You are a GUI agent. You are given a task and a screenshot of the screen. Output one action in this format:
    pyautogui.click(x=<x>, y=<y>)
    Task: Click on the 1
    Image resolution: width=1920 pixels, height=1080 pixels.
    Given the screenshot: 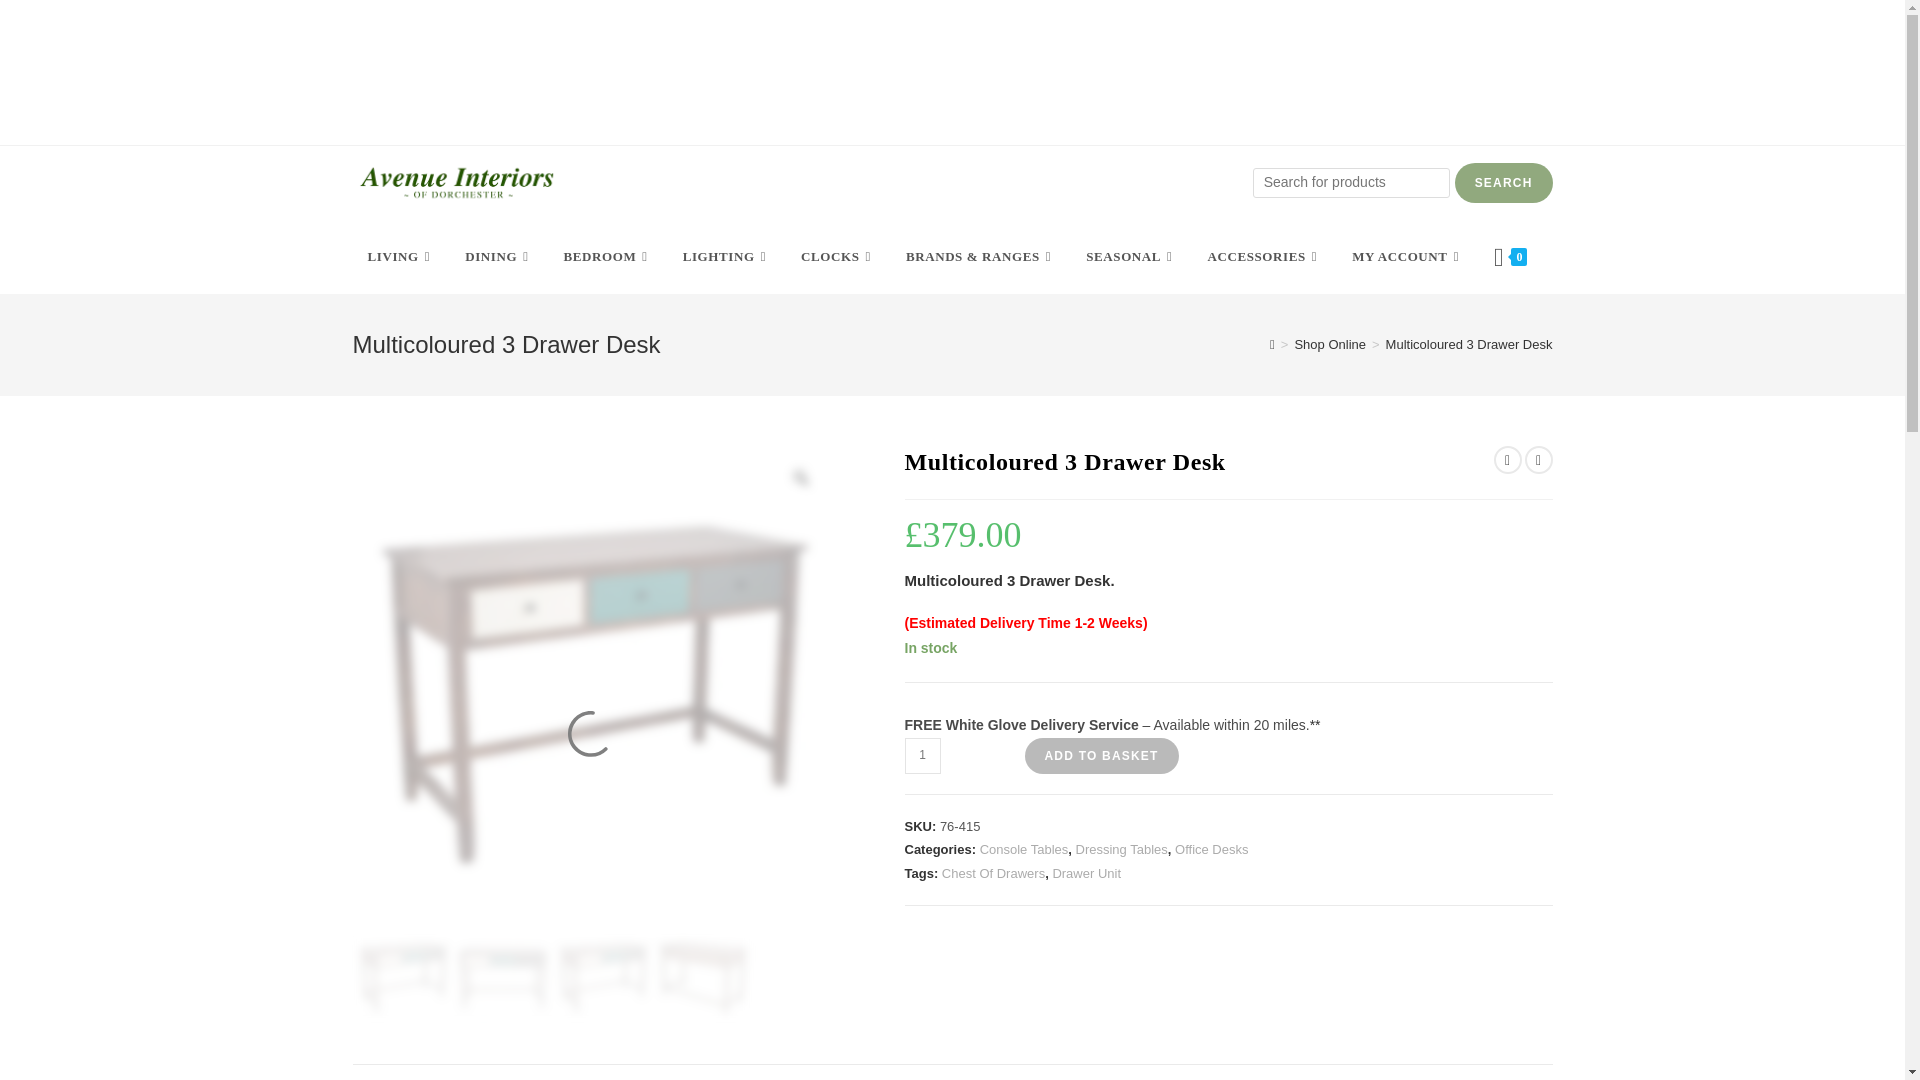 What is the action you would take?
    pyautogui.click(x=922, y=756)
    